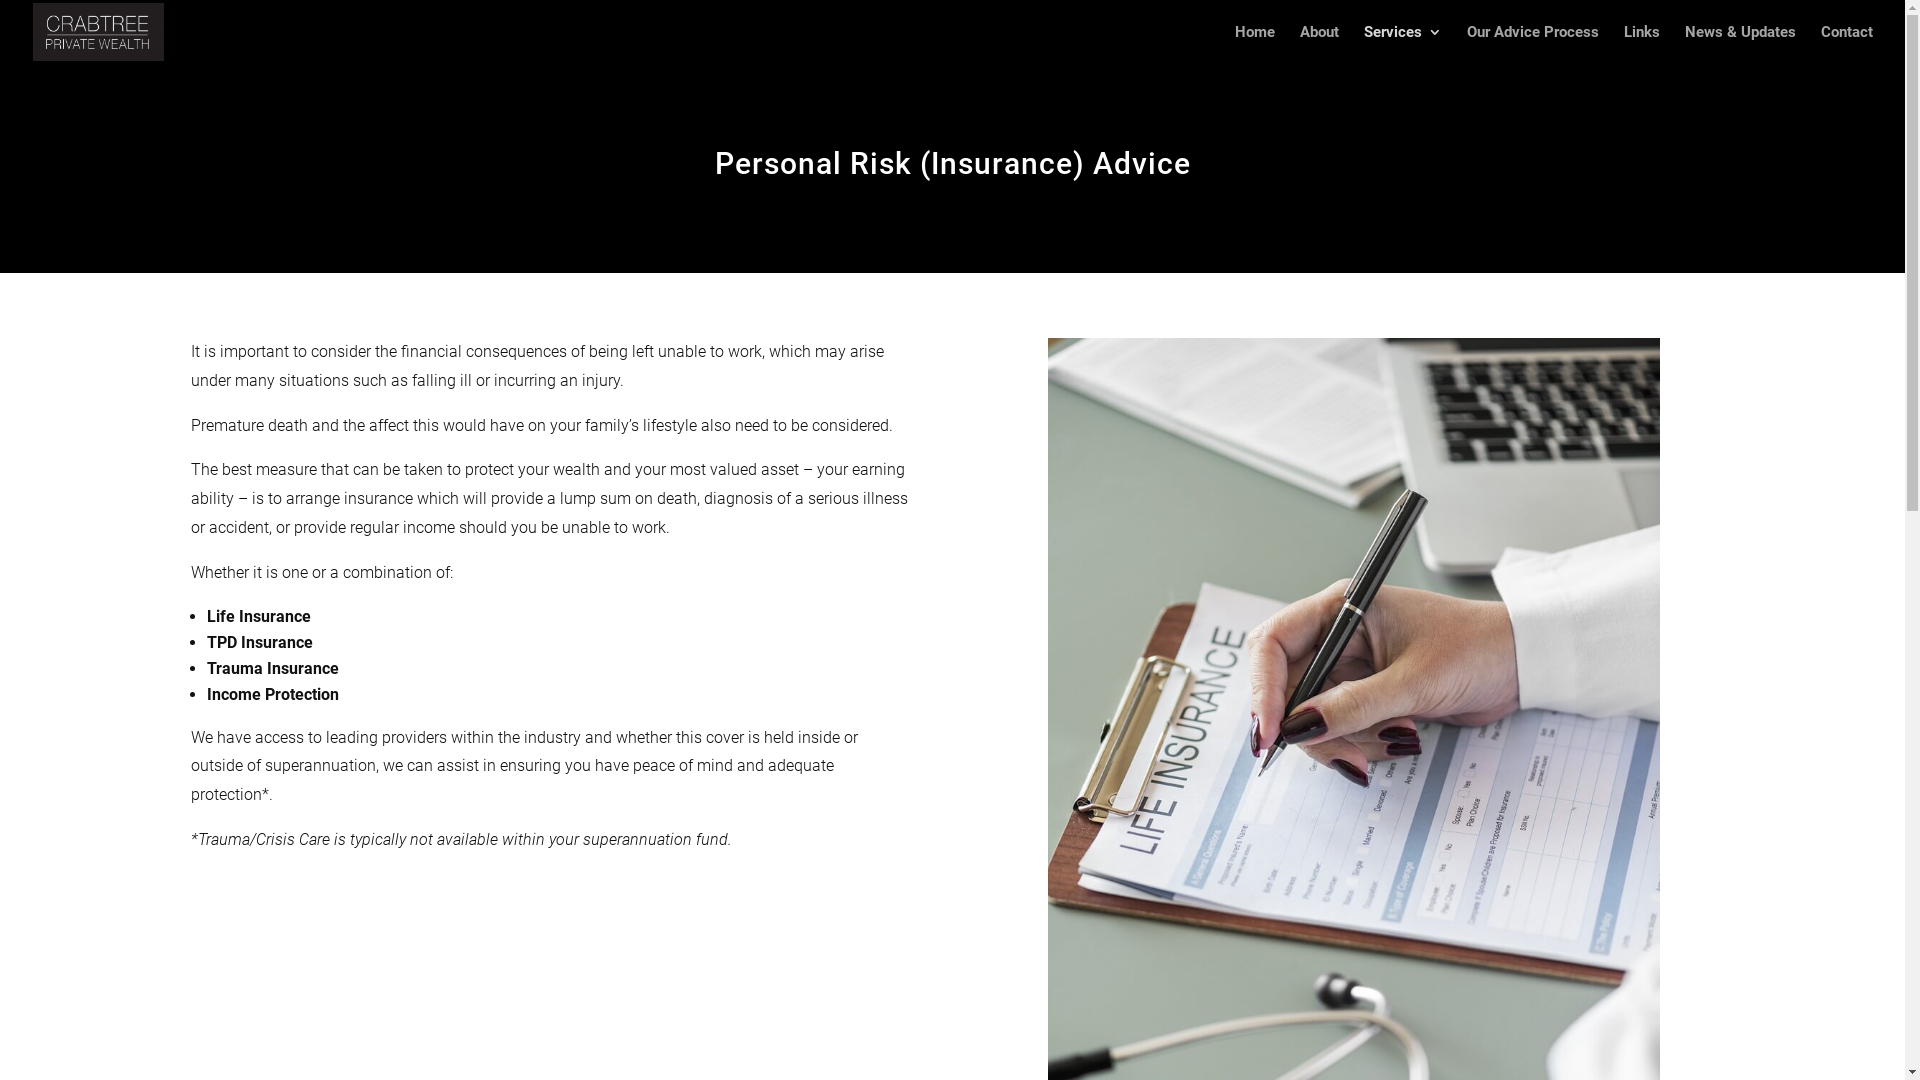 This screenshot has height=1080, width=1920. I want to click on Home, so click(1255, 44).